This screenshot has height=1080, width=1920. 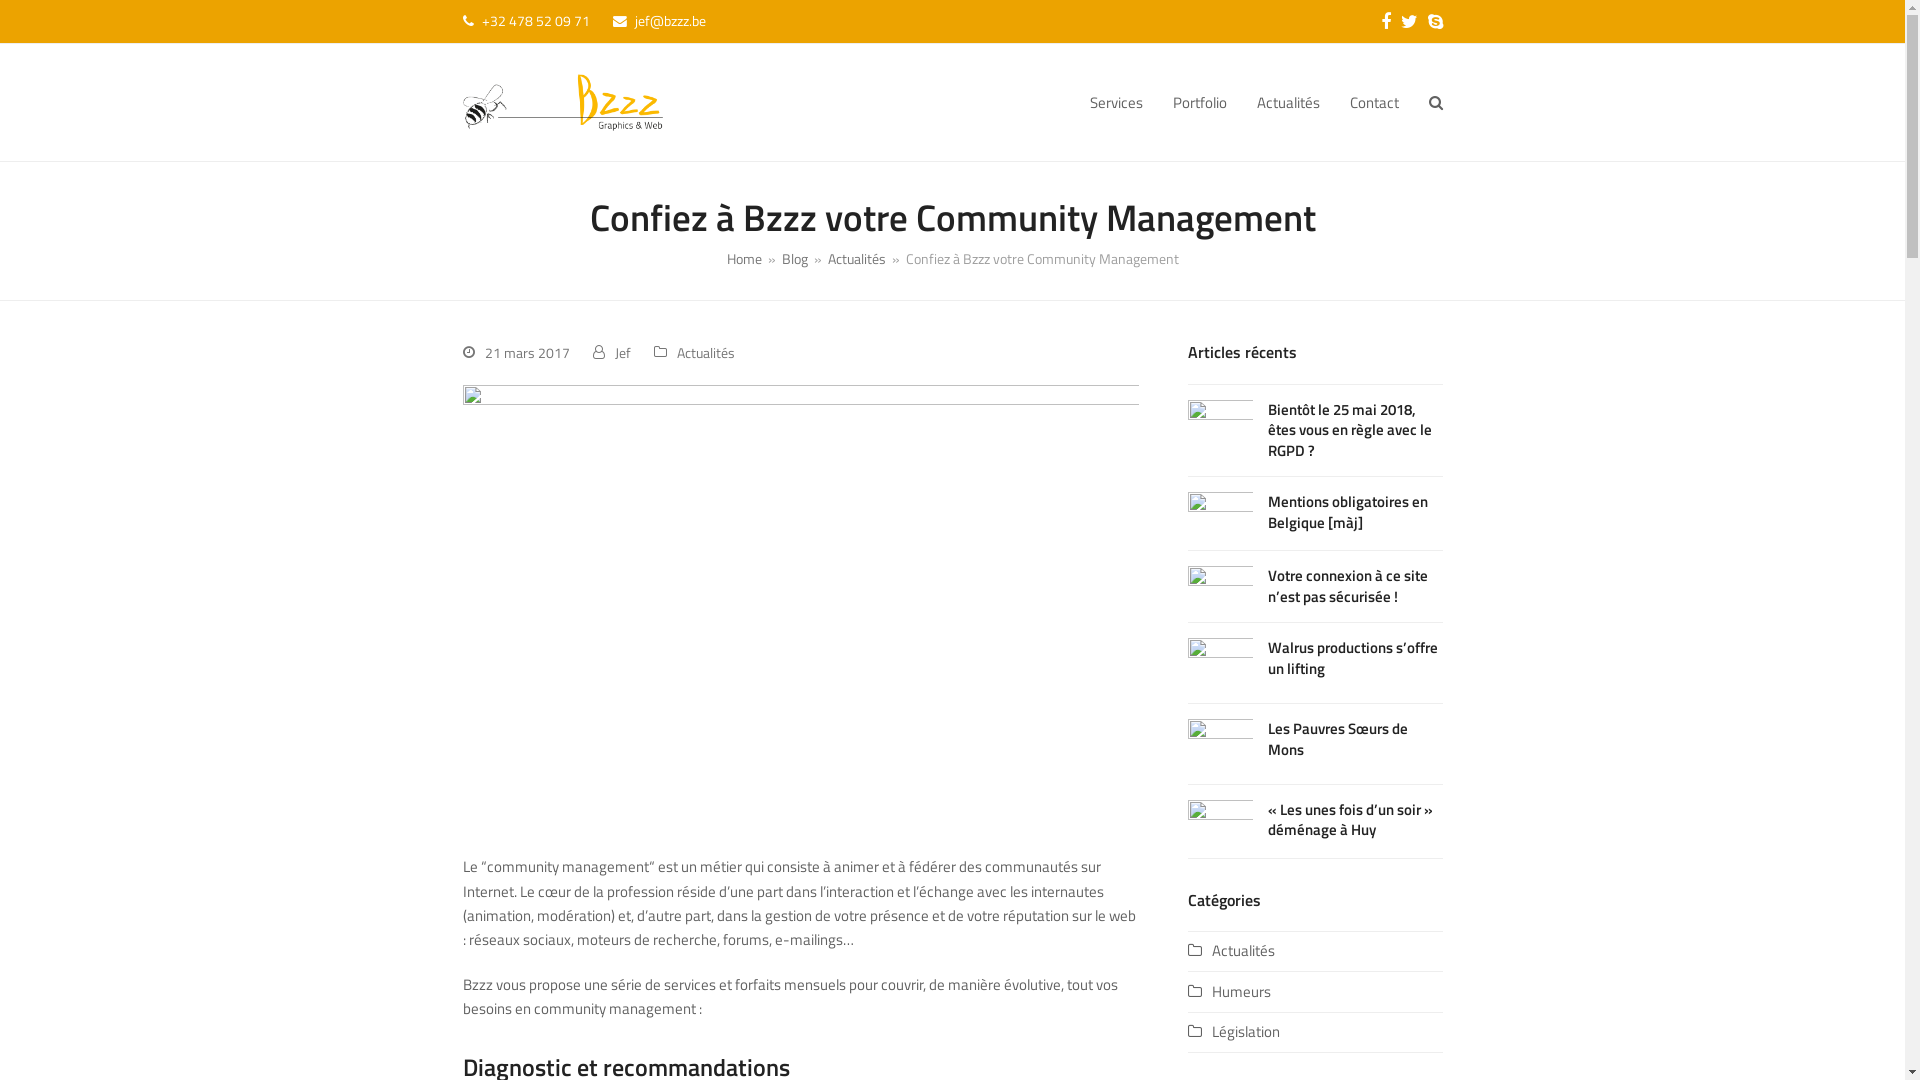 What do you see at coordinates (1374, 102) in the screenshot?
I see `Contact` at bounding box center [1374, 102].